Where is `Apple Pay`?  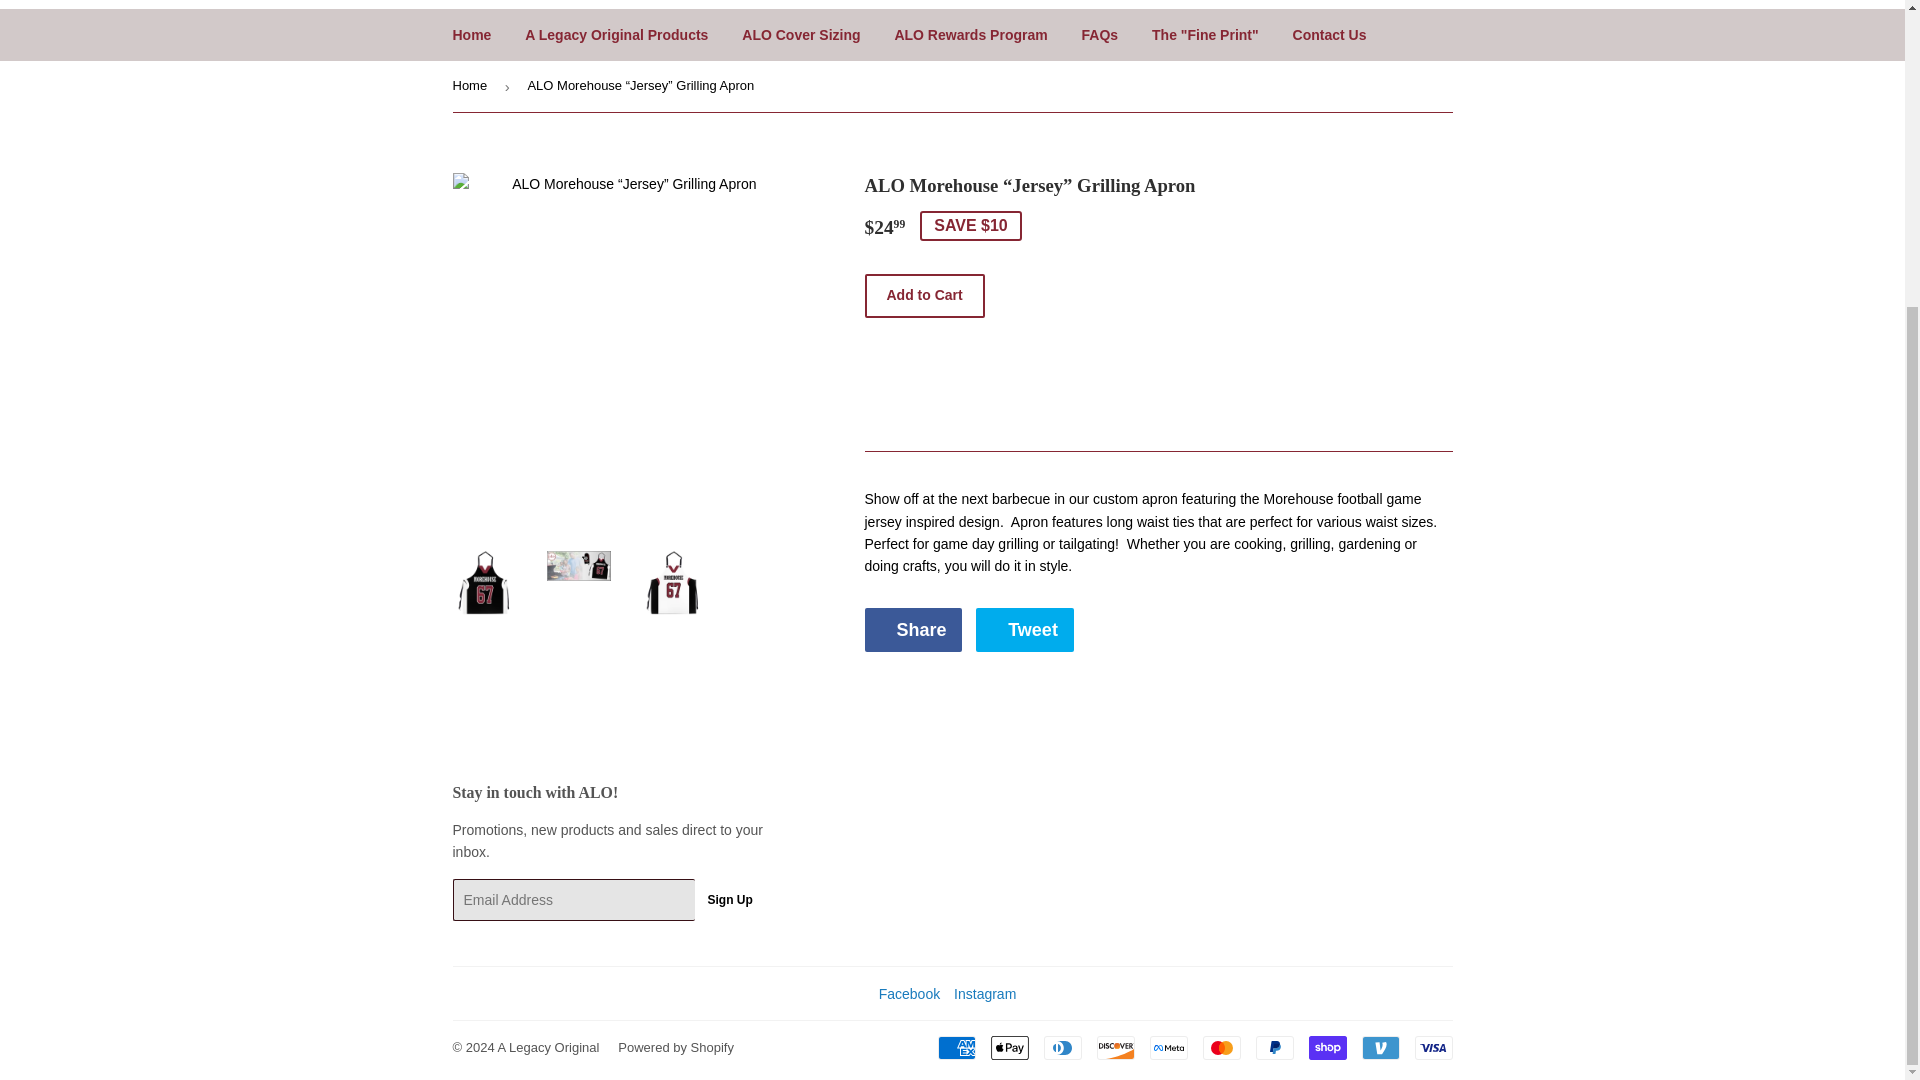
Apple Pay is located at coordinates (1008, 1047).